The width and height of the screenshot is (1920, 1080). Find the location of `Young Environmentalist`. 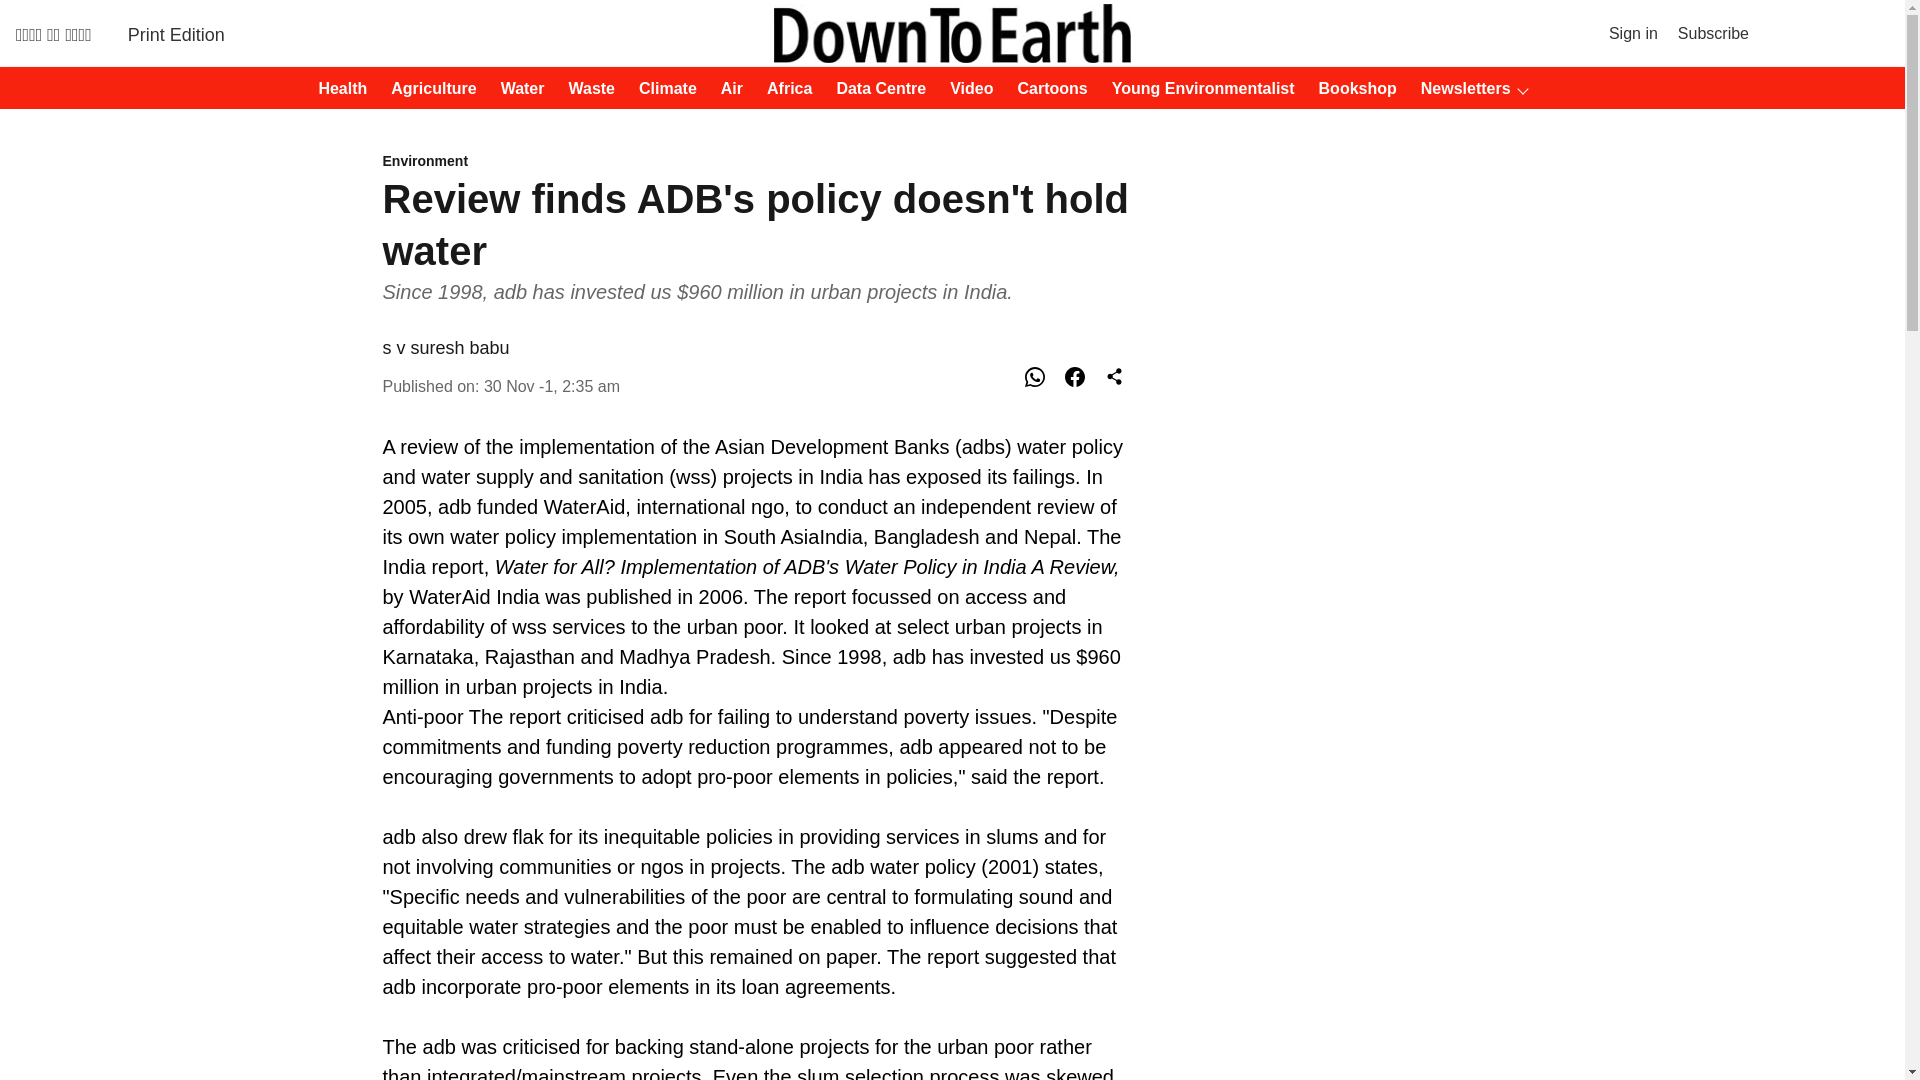

Young Environmentalist is located at coordinates (1197, 89).